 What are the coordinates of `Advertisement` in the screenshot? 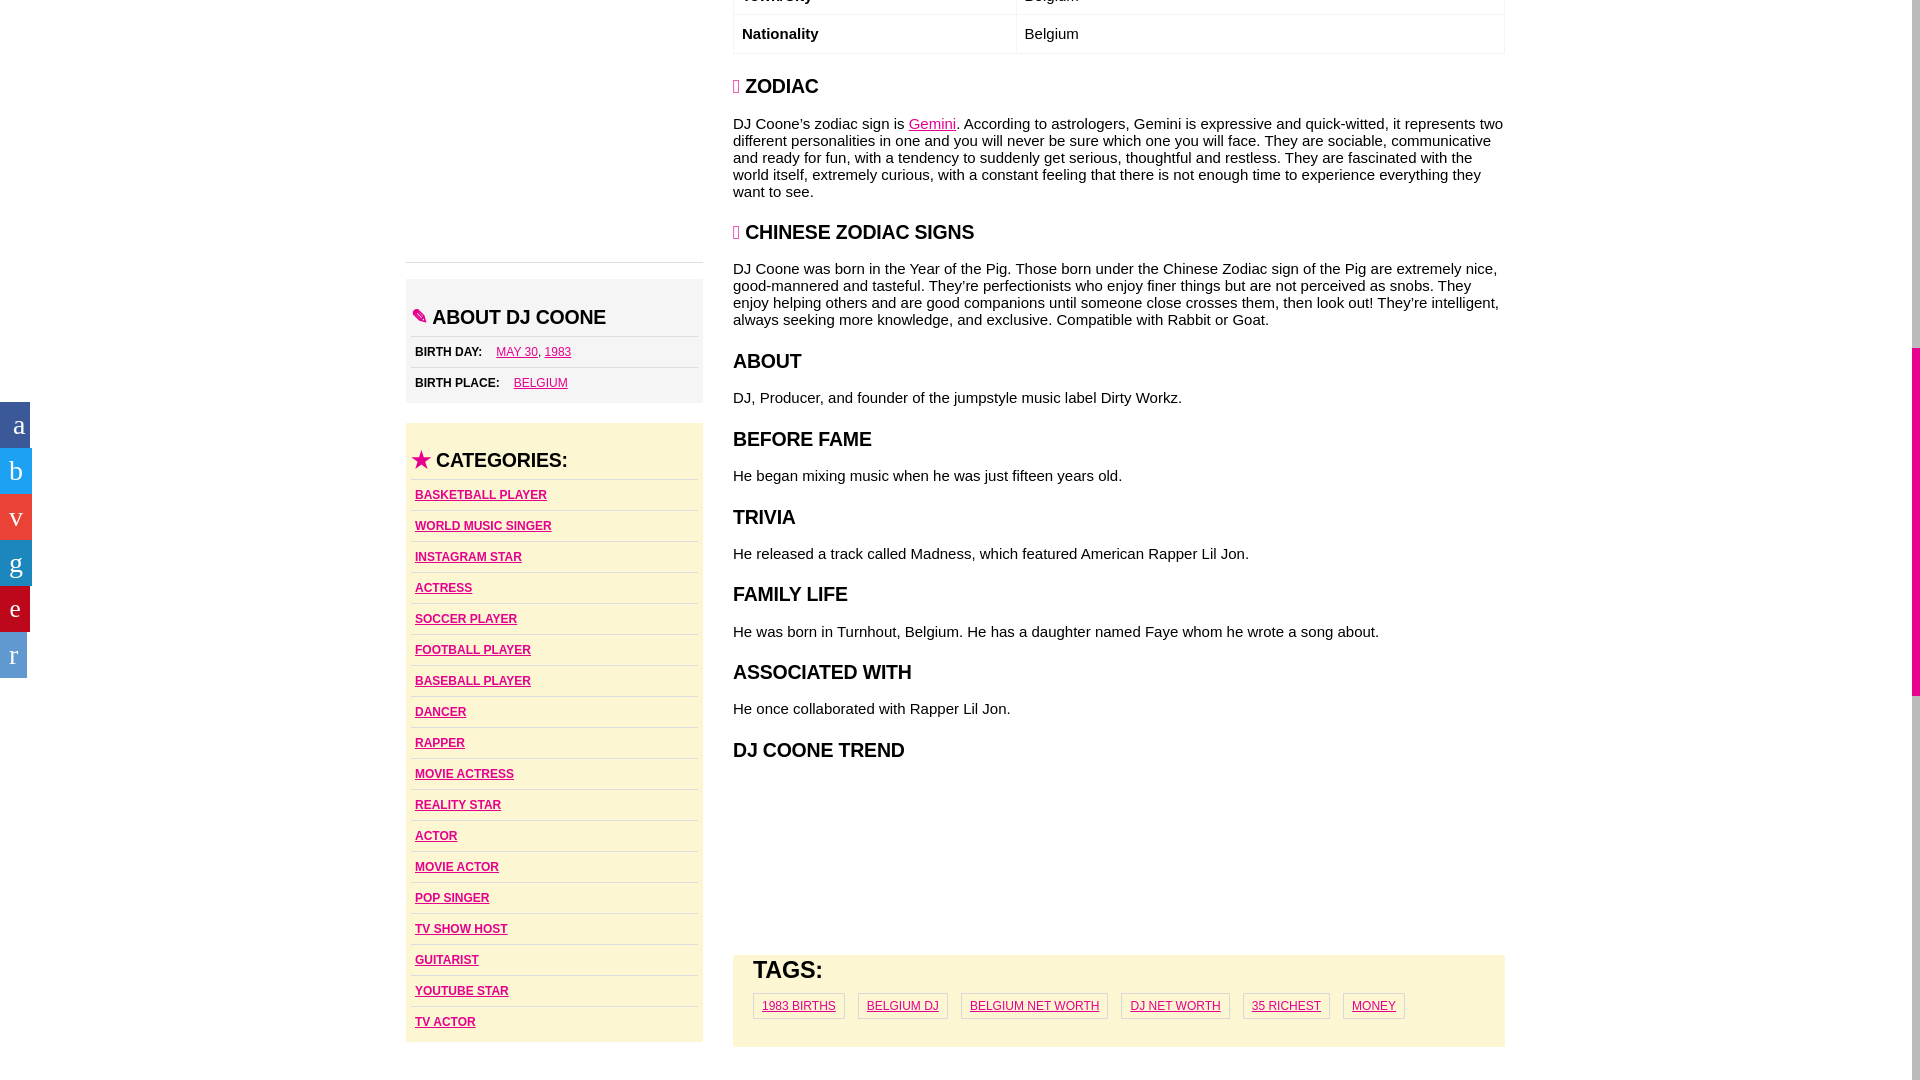 It's located at (554, 131).